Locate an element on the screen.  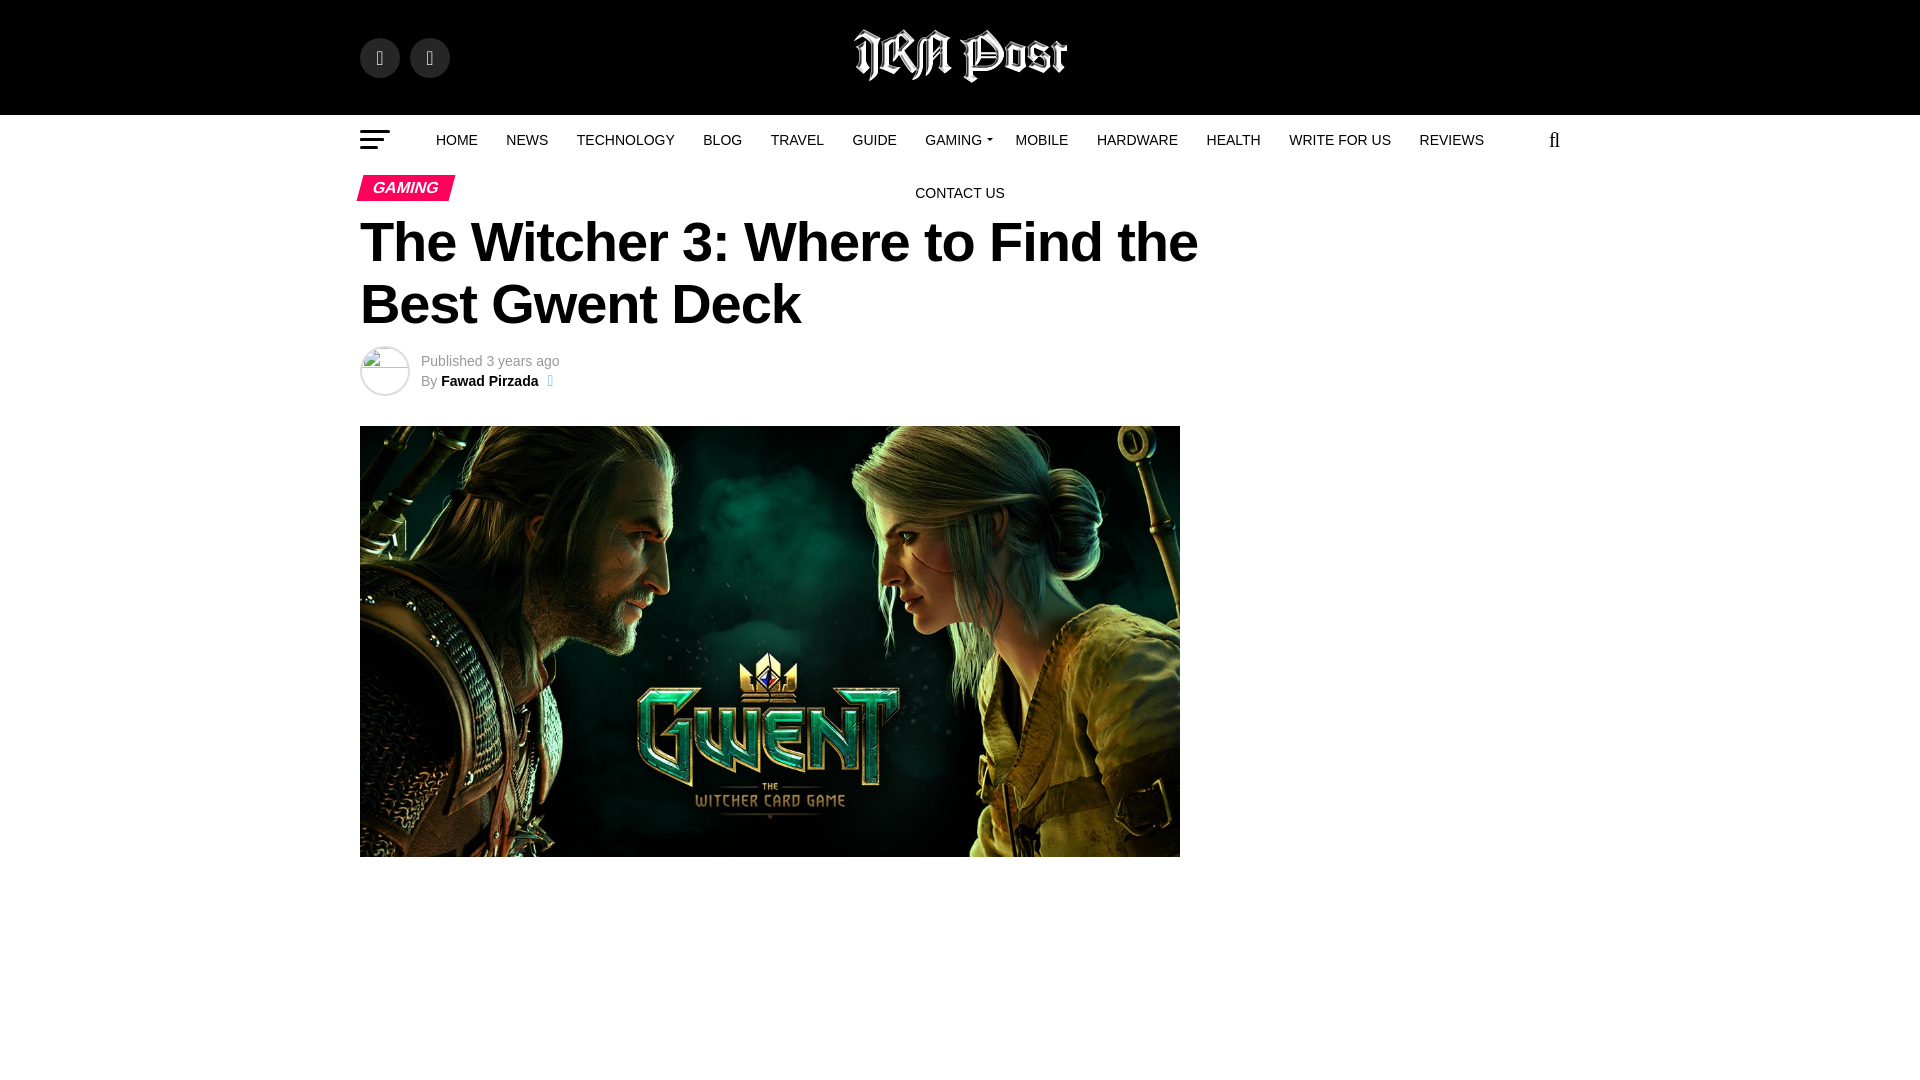
GUIDE is located at coordinates (874, 140).